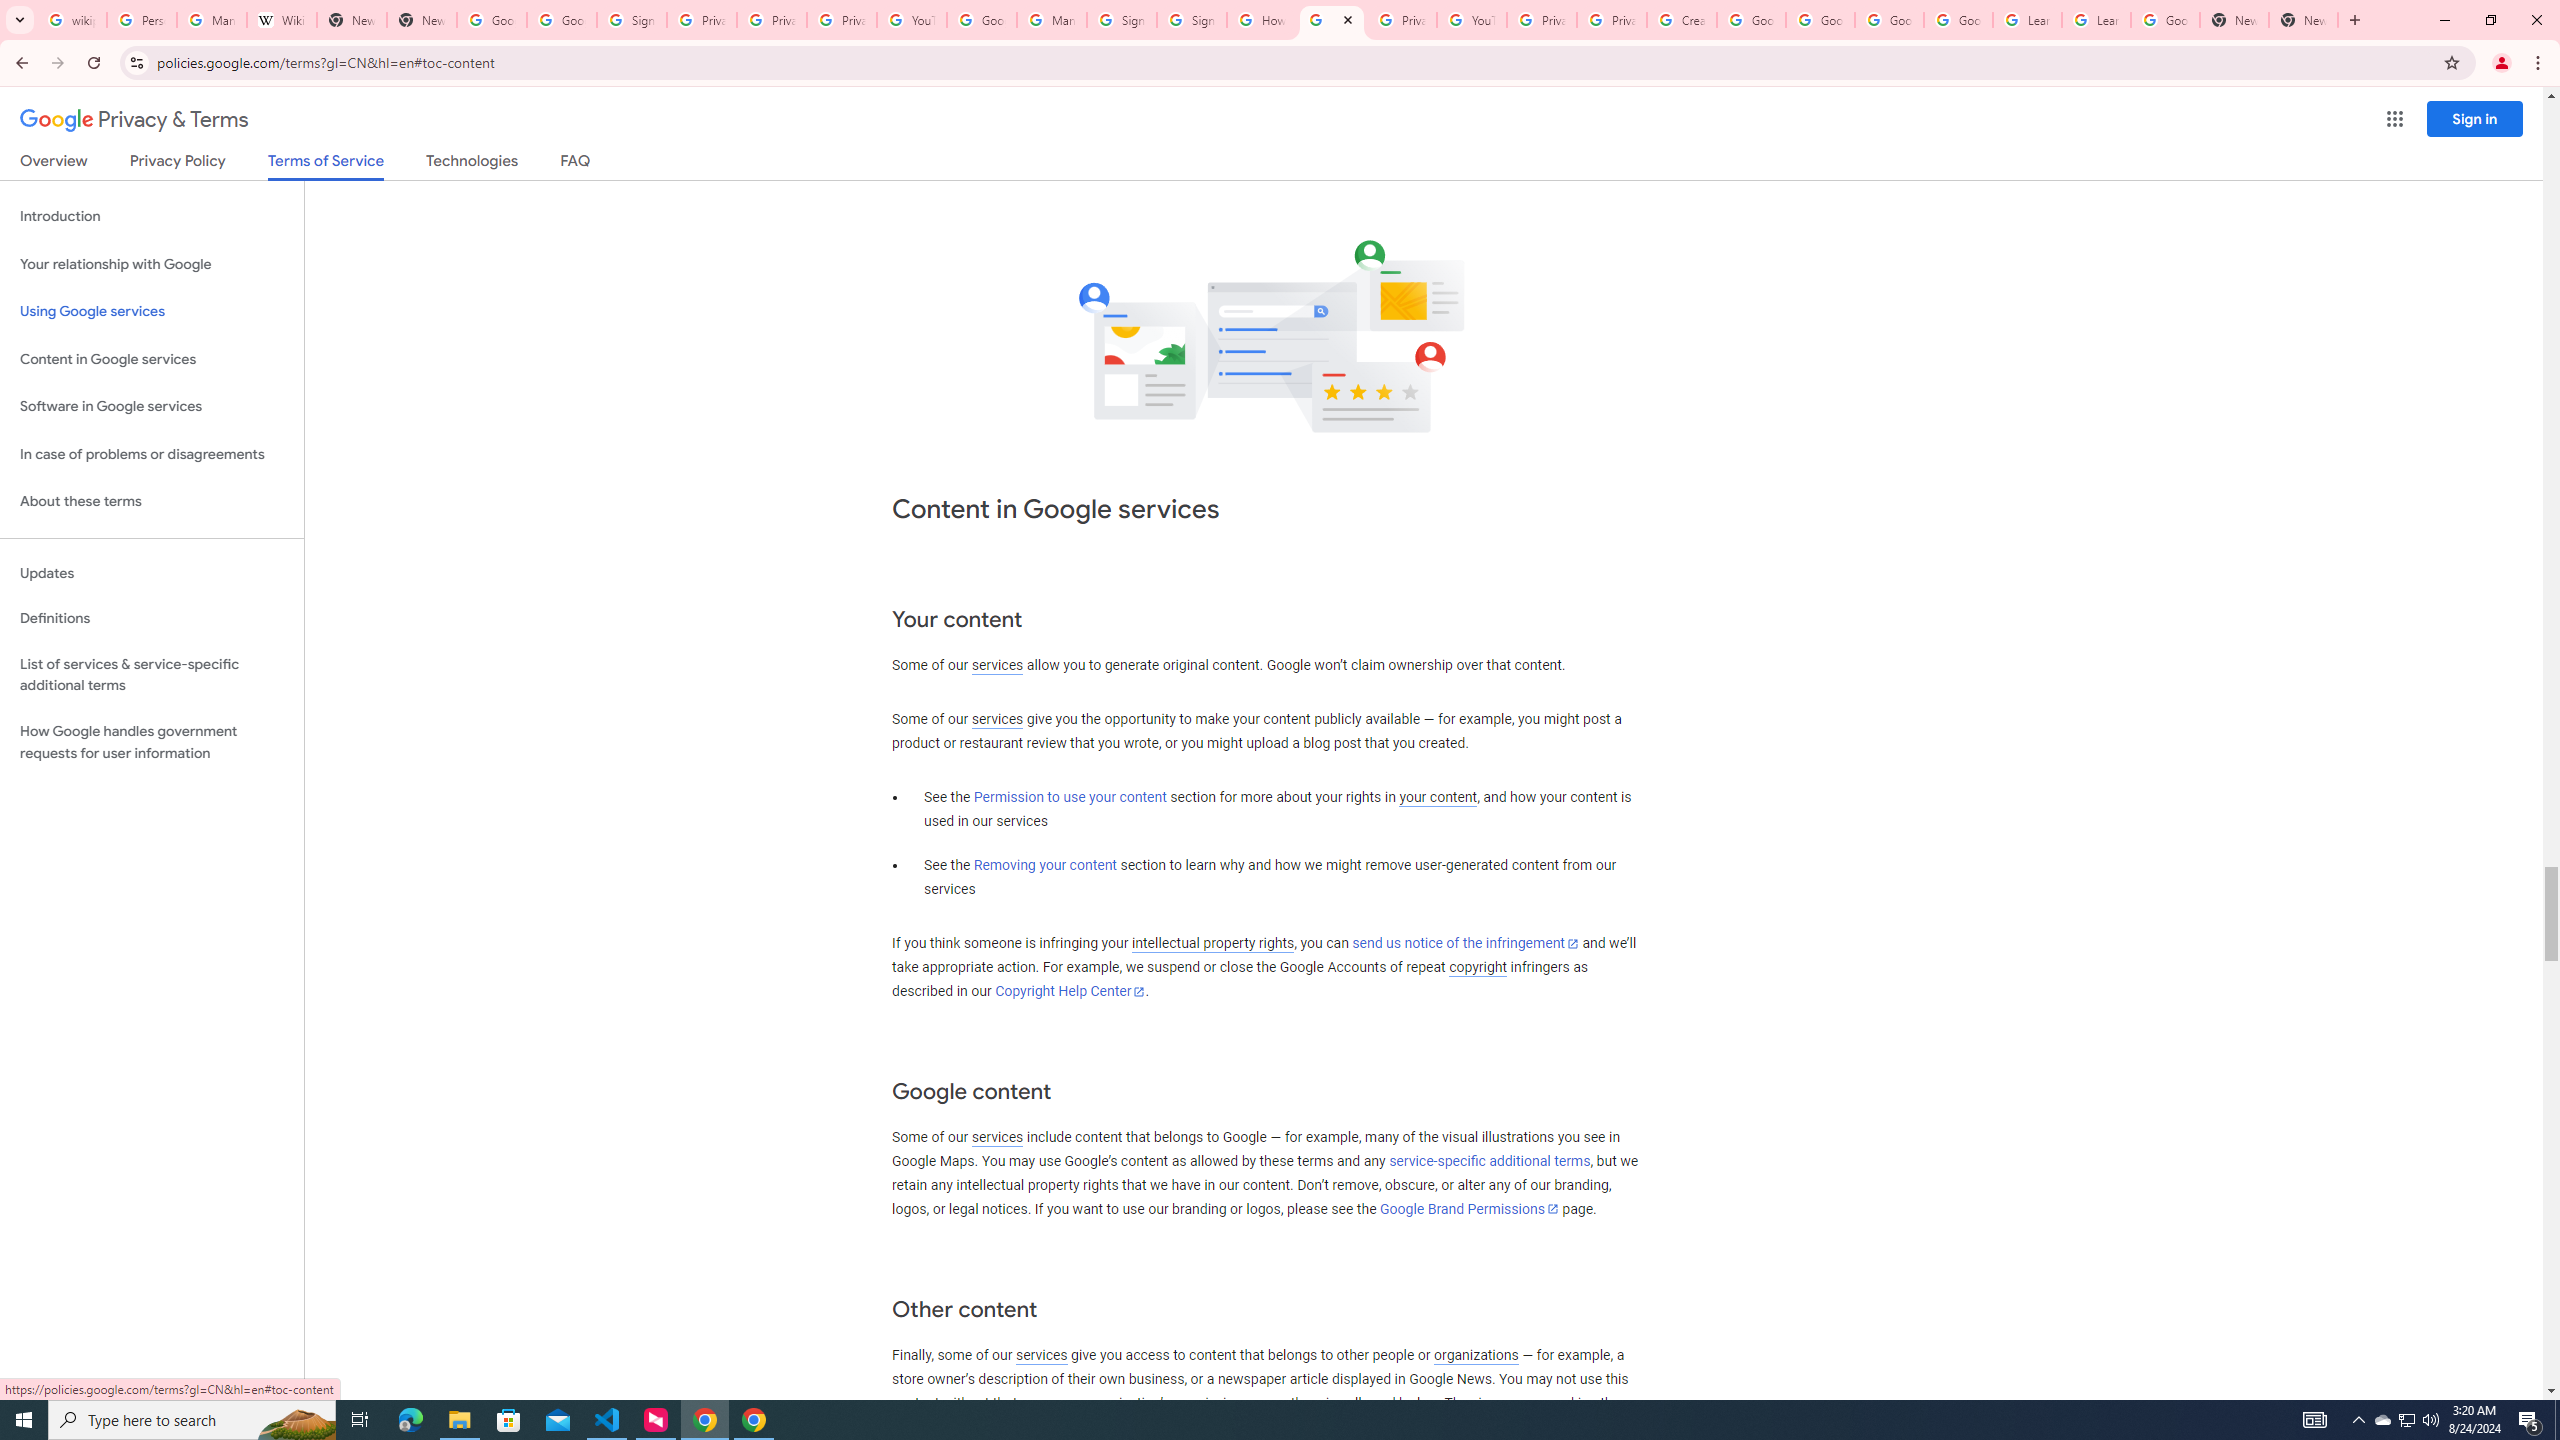 The height and width of the screenshot is (1440, 2560). I want to click on Google Drive: Sign-in, so click(562, 20).